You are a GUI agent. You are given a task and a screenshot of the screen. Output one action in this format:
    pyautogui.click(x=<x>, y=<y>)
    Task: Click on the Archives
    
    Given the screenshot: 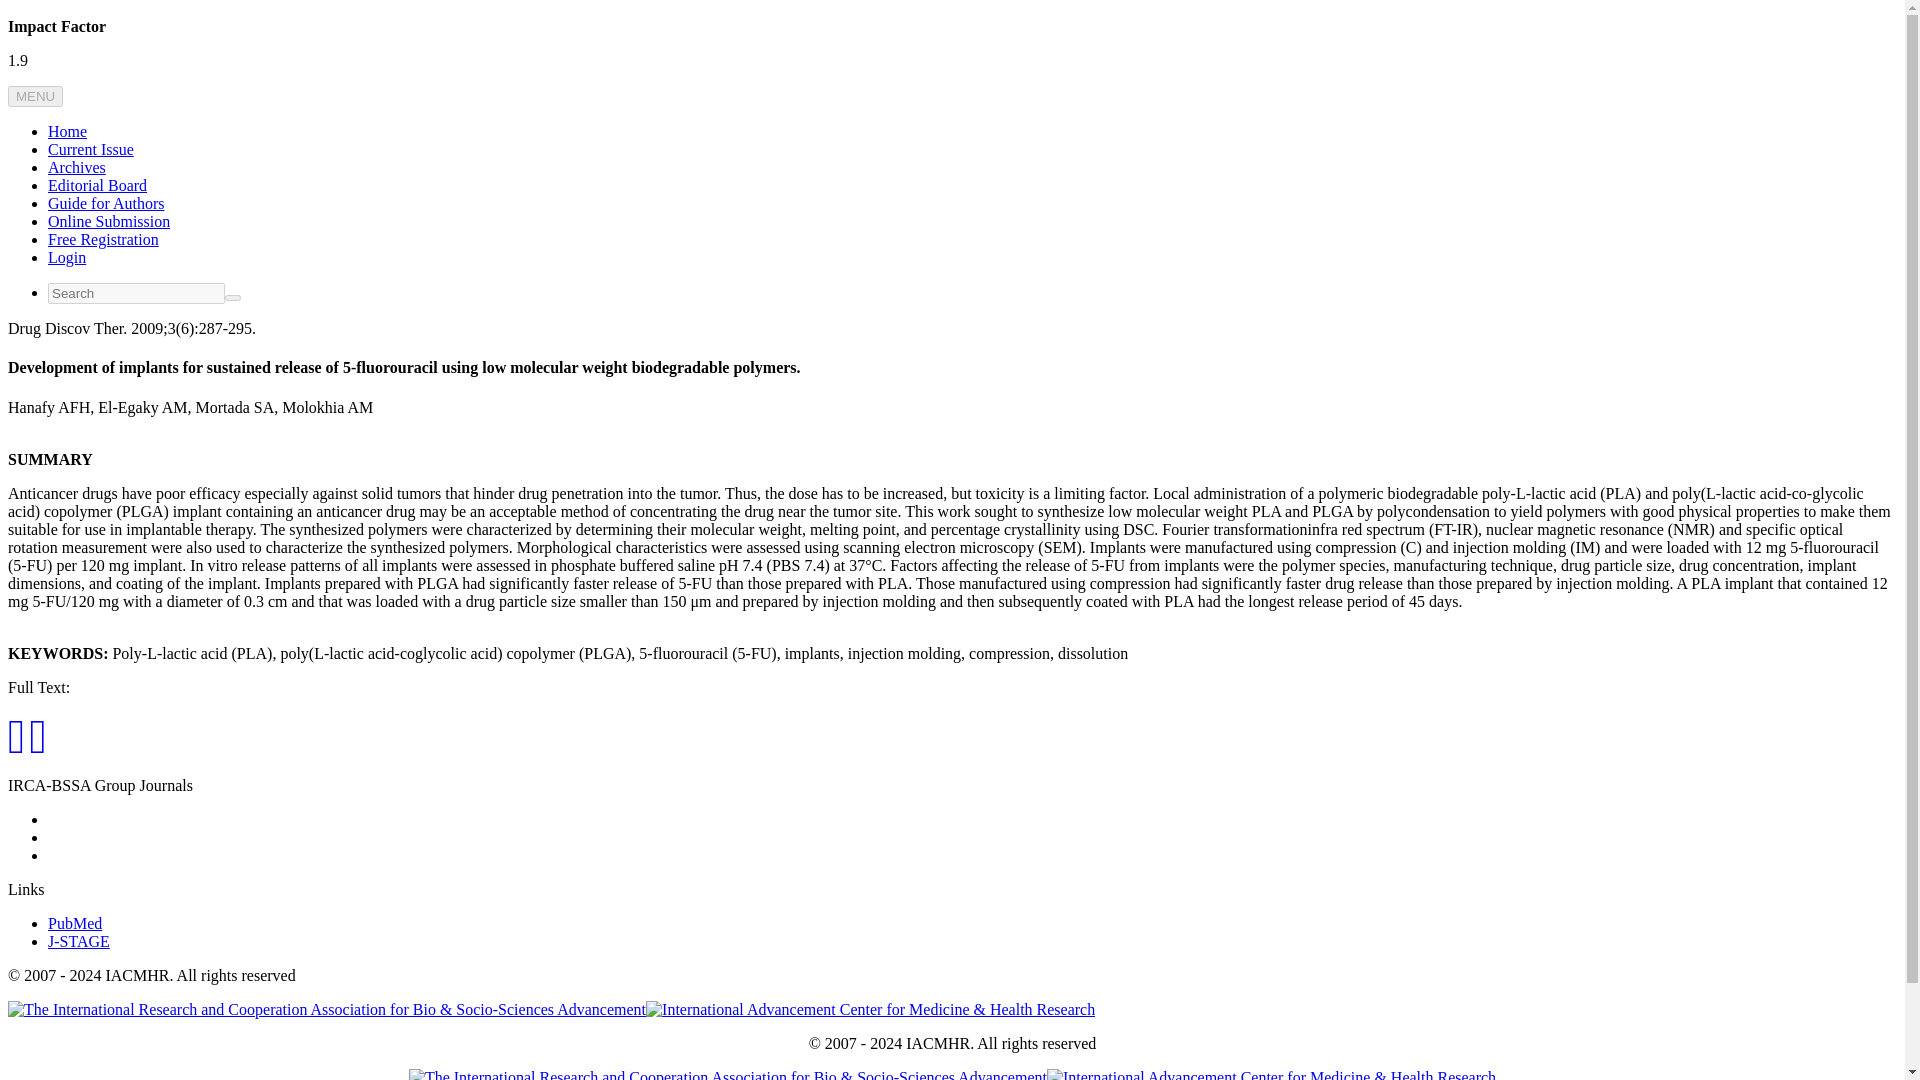 What is the action you would take?
    pyautogui.click(x=76, y=167)
    